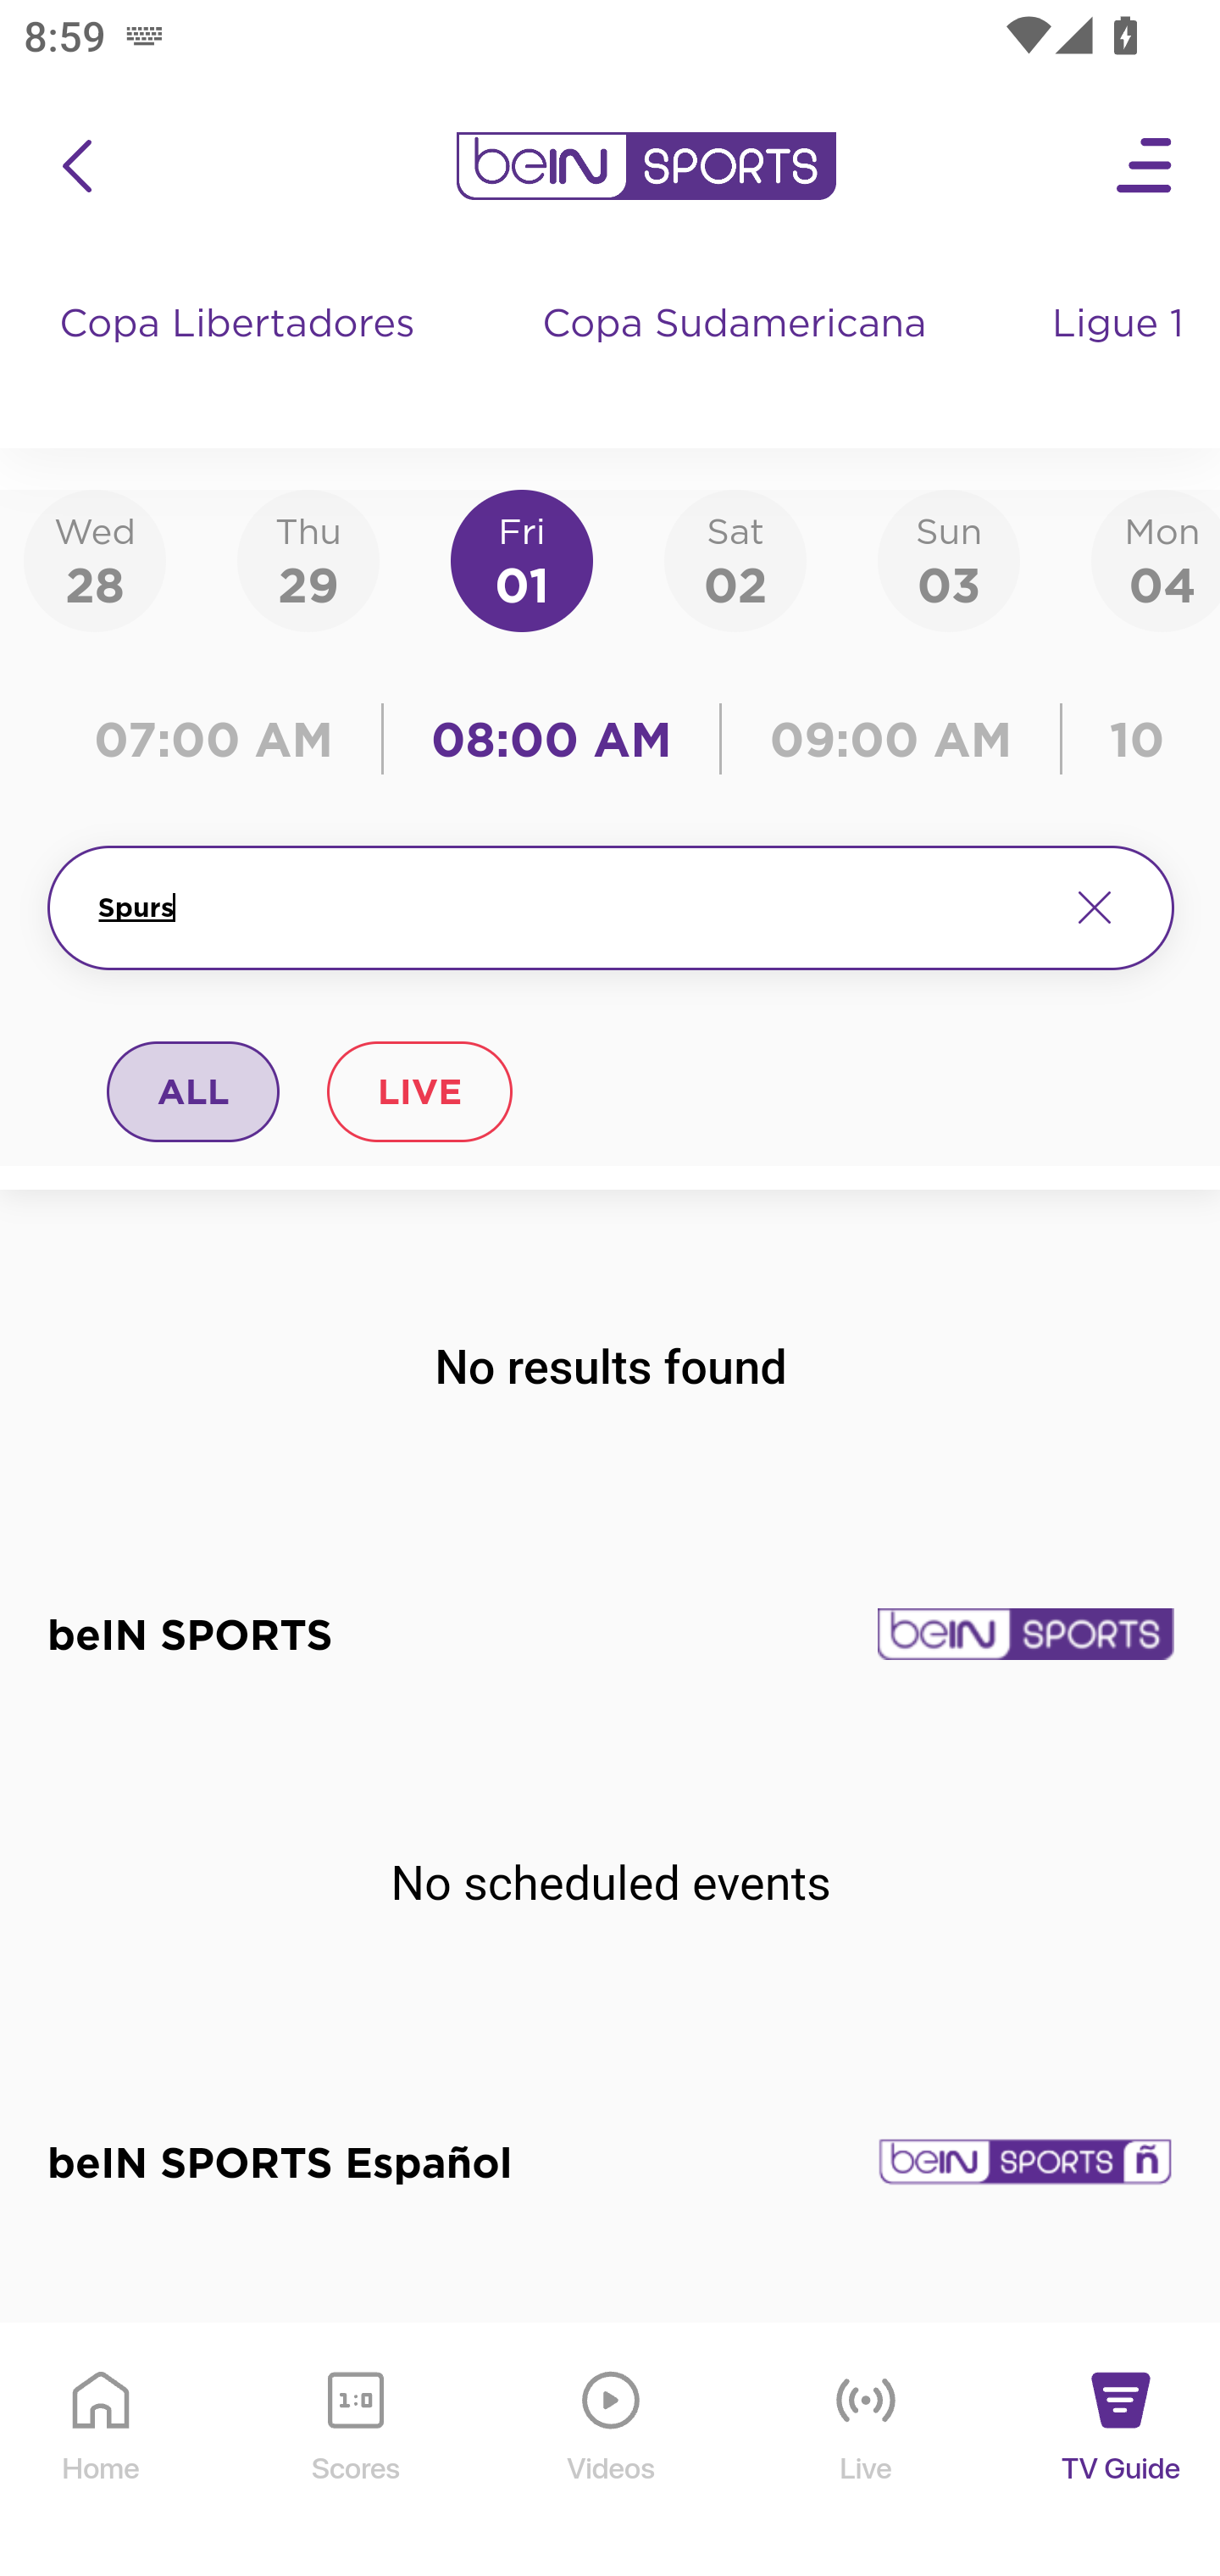 The width and height of the screenshot is (1220, 2576). Describe the element at coordinates (419, 1091) in the screenshot. I see `LIVE` at that location.